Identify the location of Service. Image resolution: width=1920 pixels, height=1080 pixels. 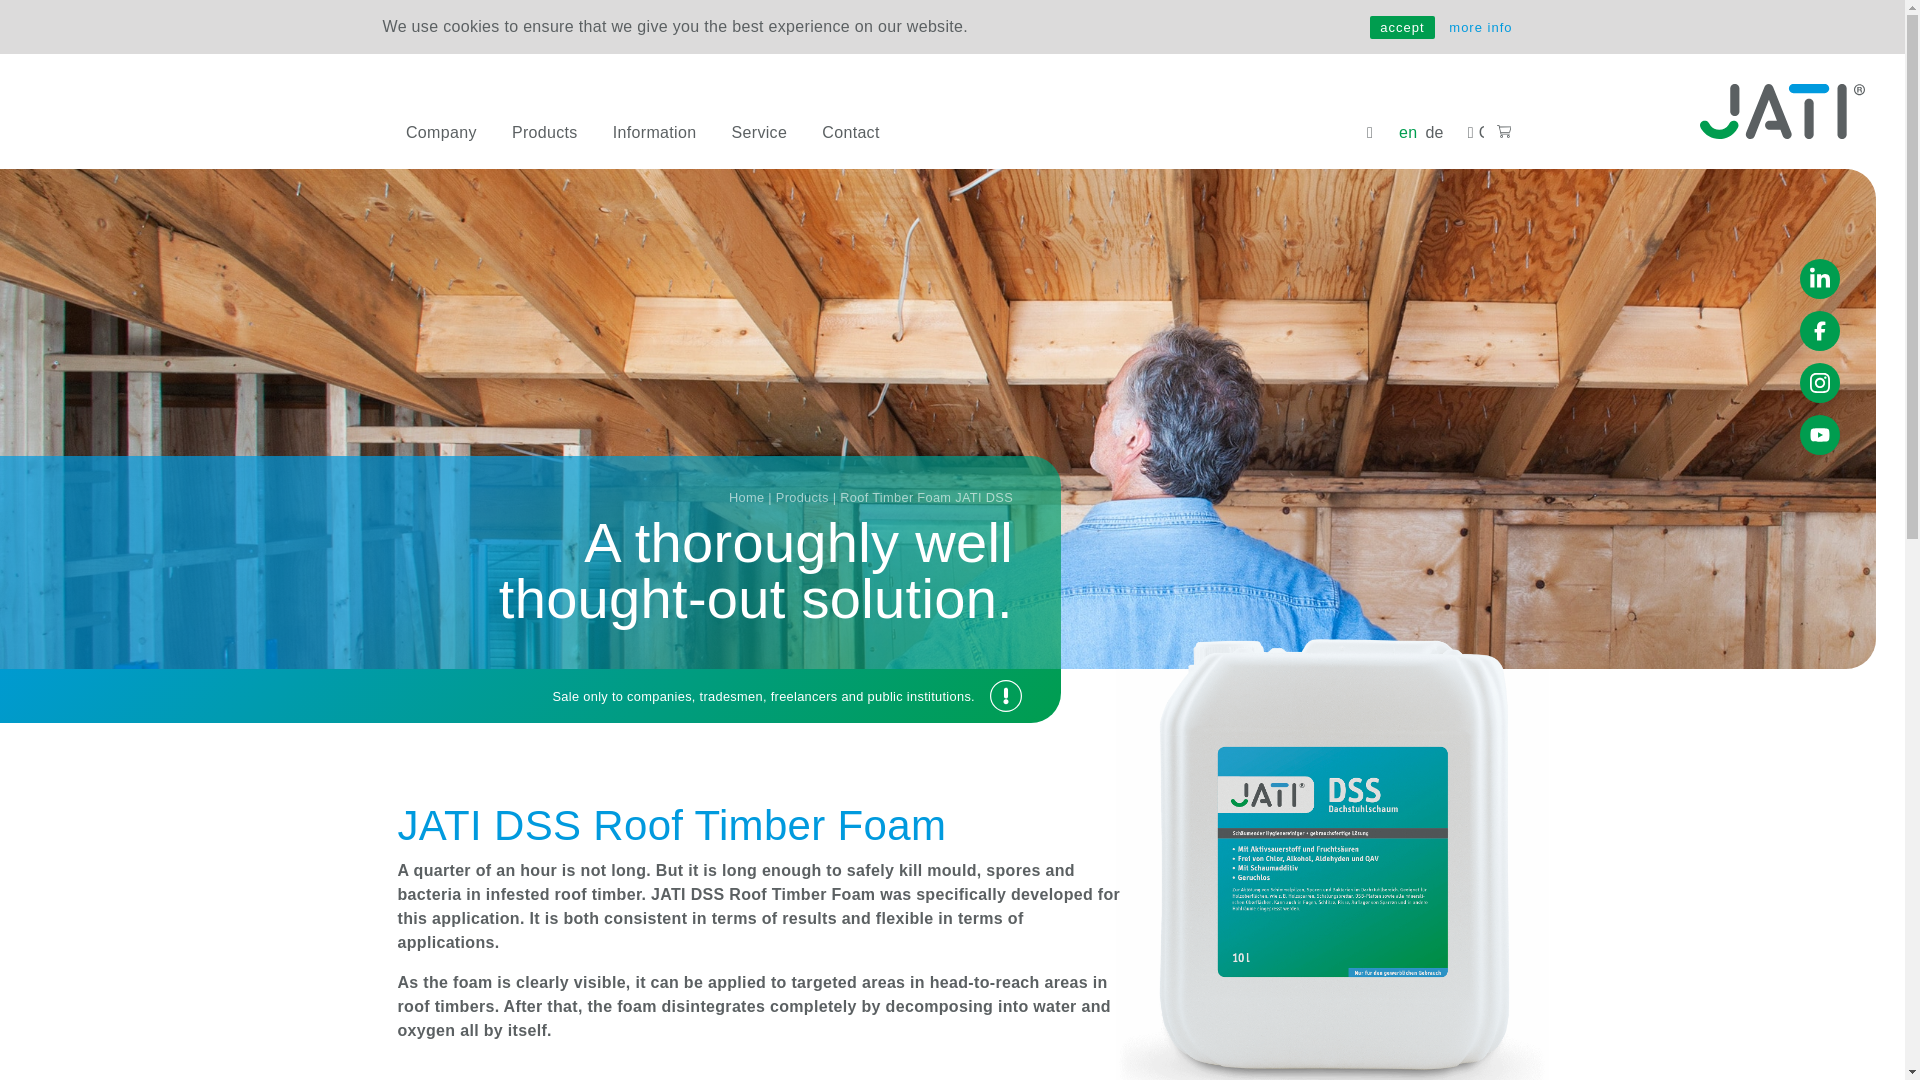
(777, 133).